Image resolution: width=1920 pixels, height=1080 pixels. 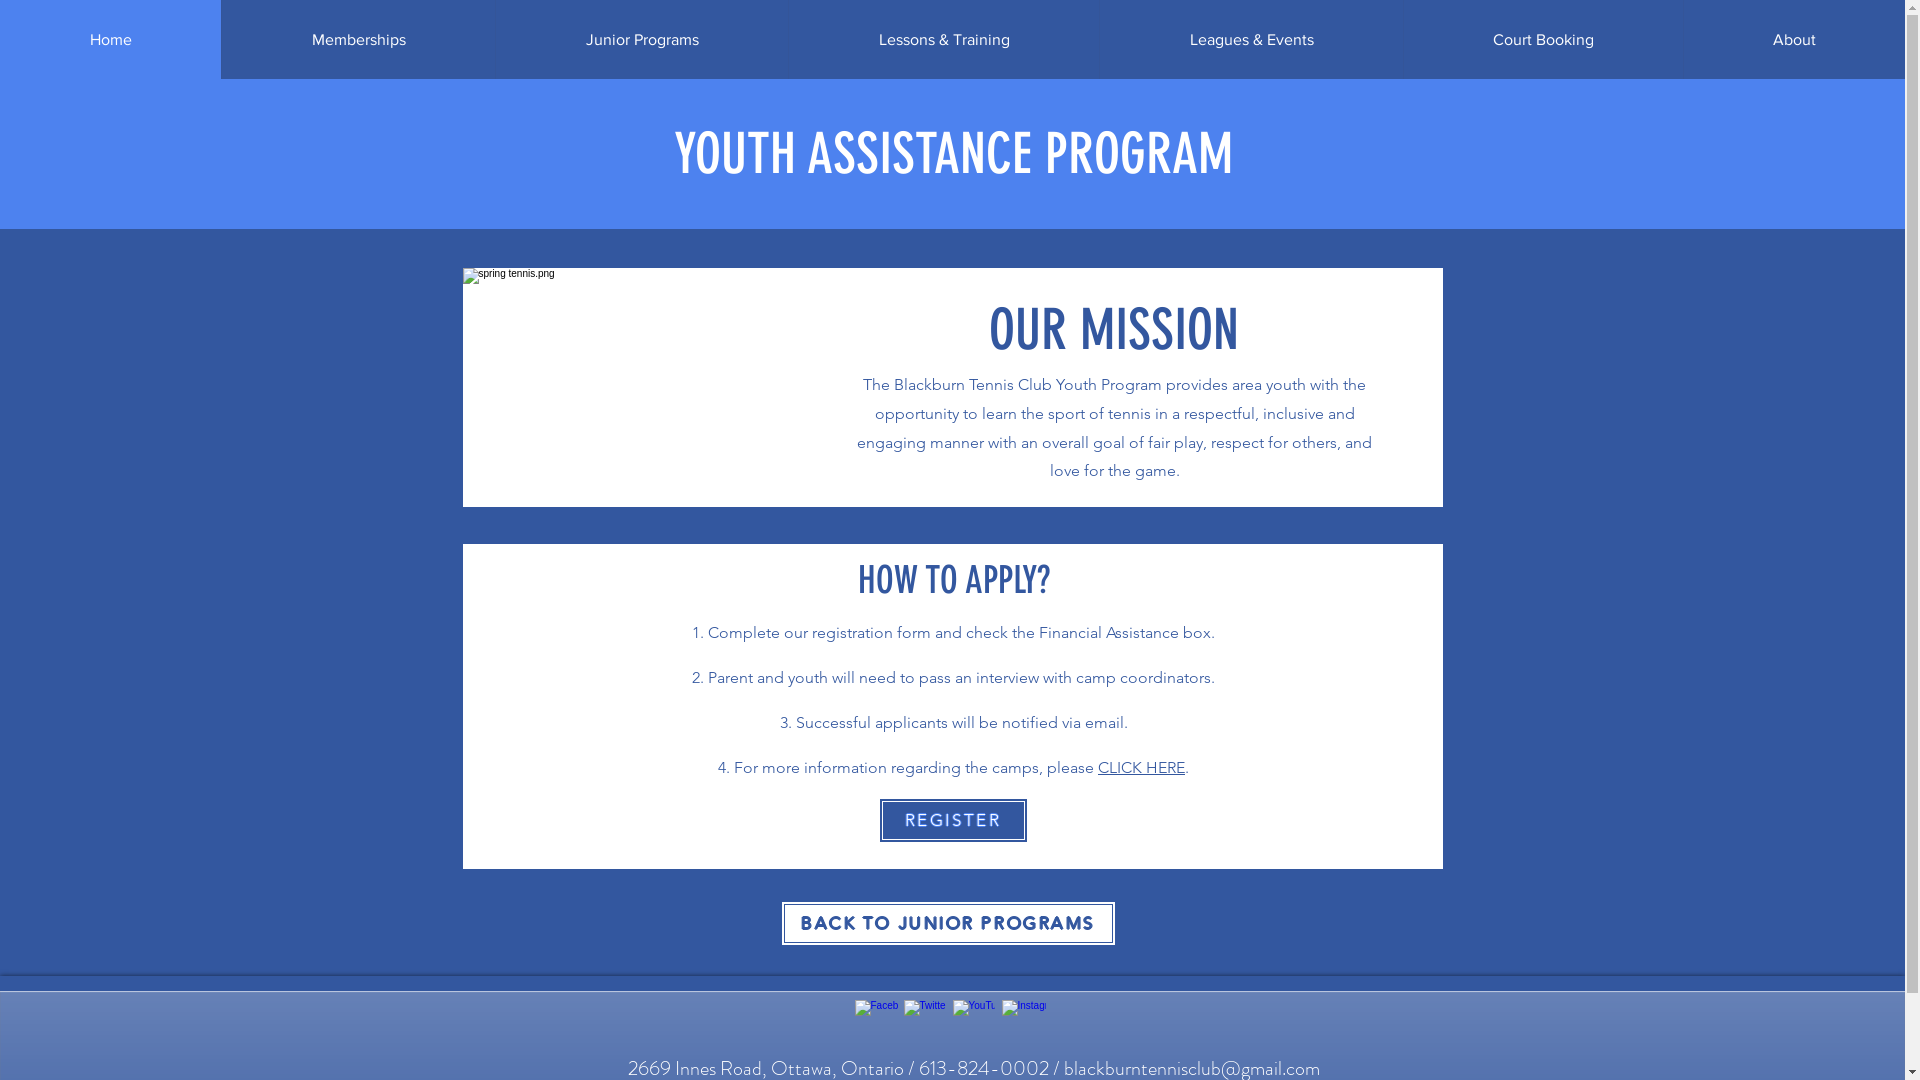 What do you see at coordinates (952, 820) in the screenshot?
I see `REGISTER` at bounding box center [952, 820].